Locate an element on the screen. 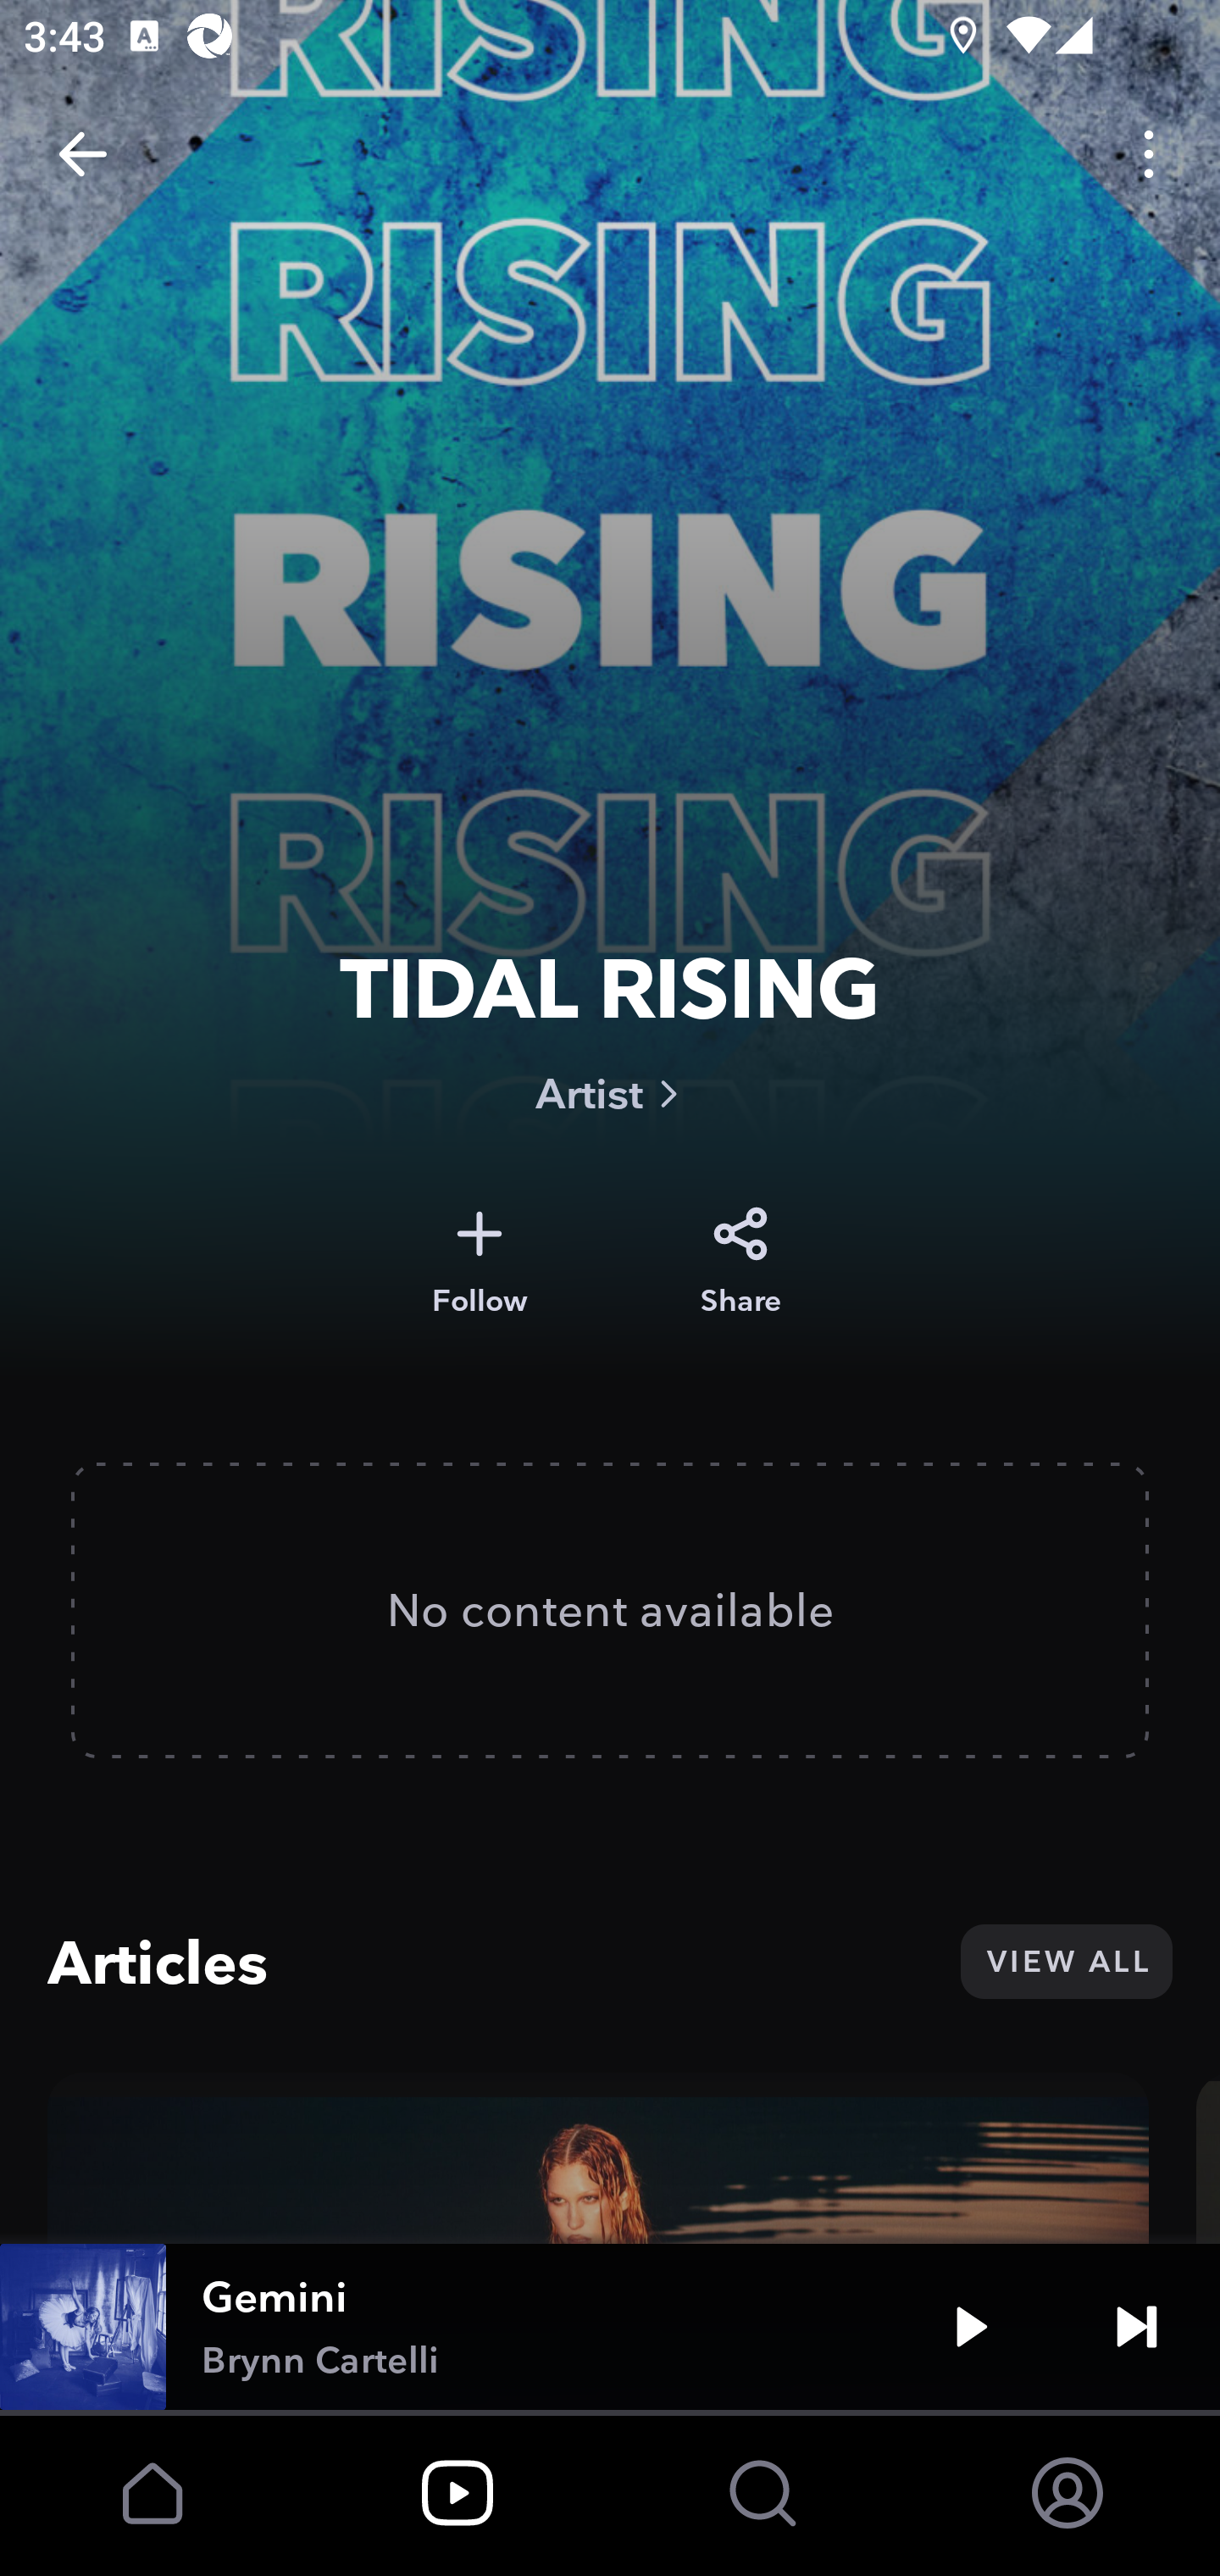 The height and width of the screenshot is (2576, 1220). Follow is located at coordinates (480, 1262).